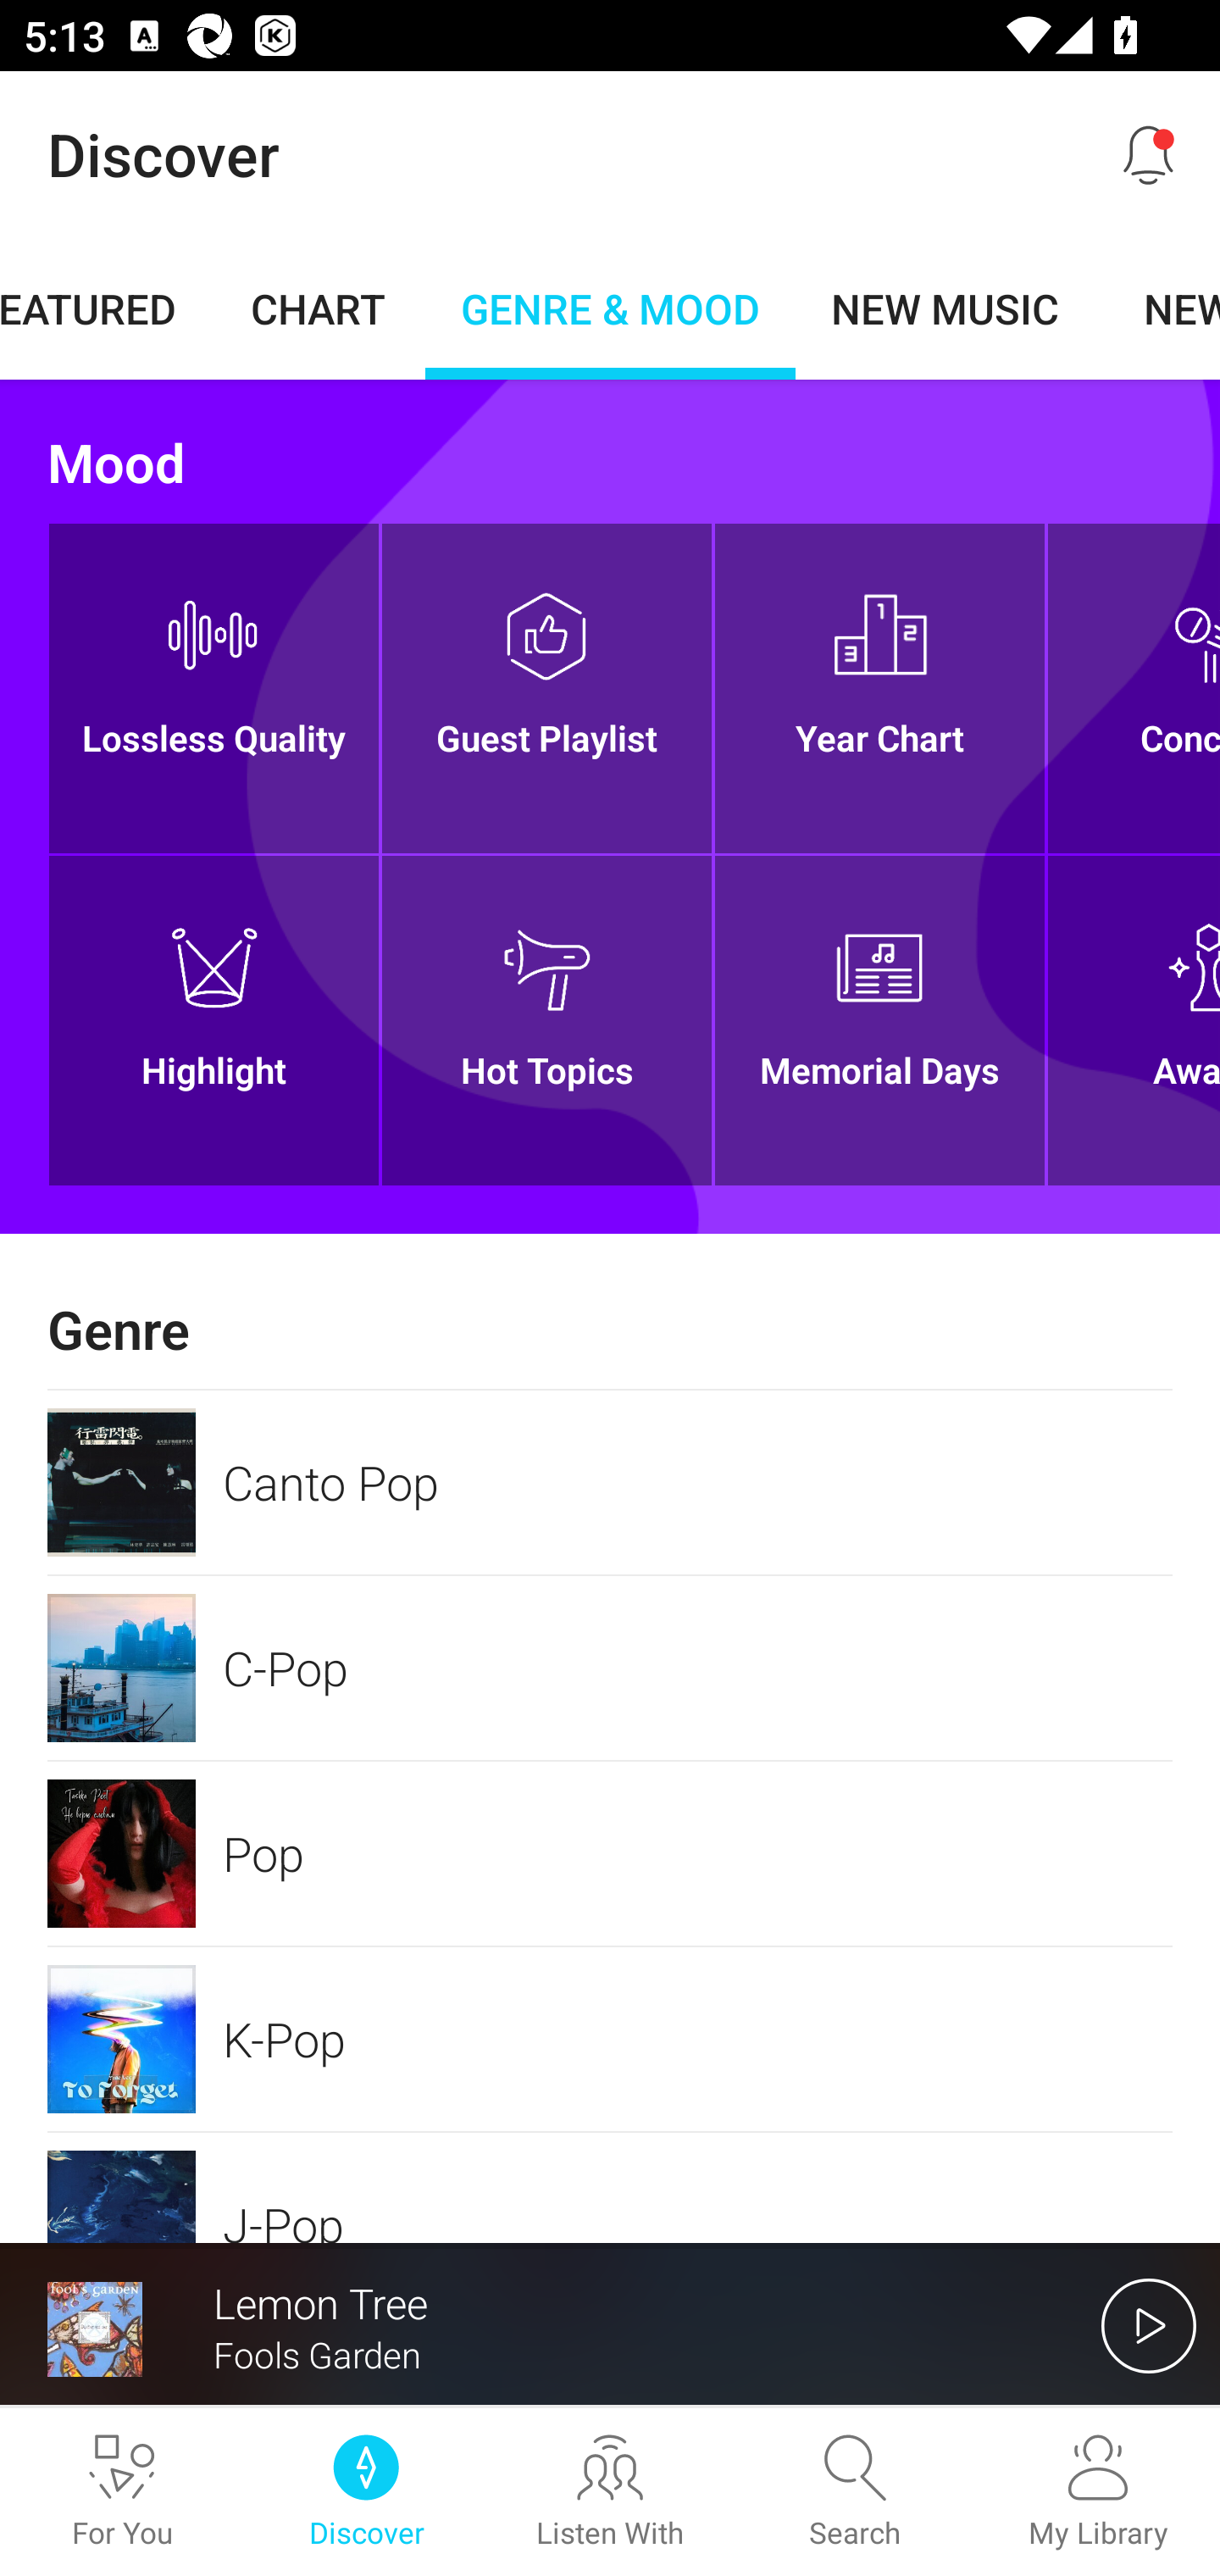 The height and width of the screenshot is (2576, 1220). I want to click on Memorial Days, so click(879, 1020).